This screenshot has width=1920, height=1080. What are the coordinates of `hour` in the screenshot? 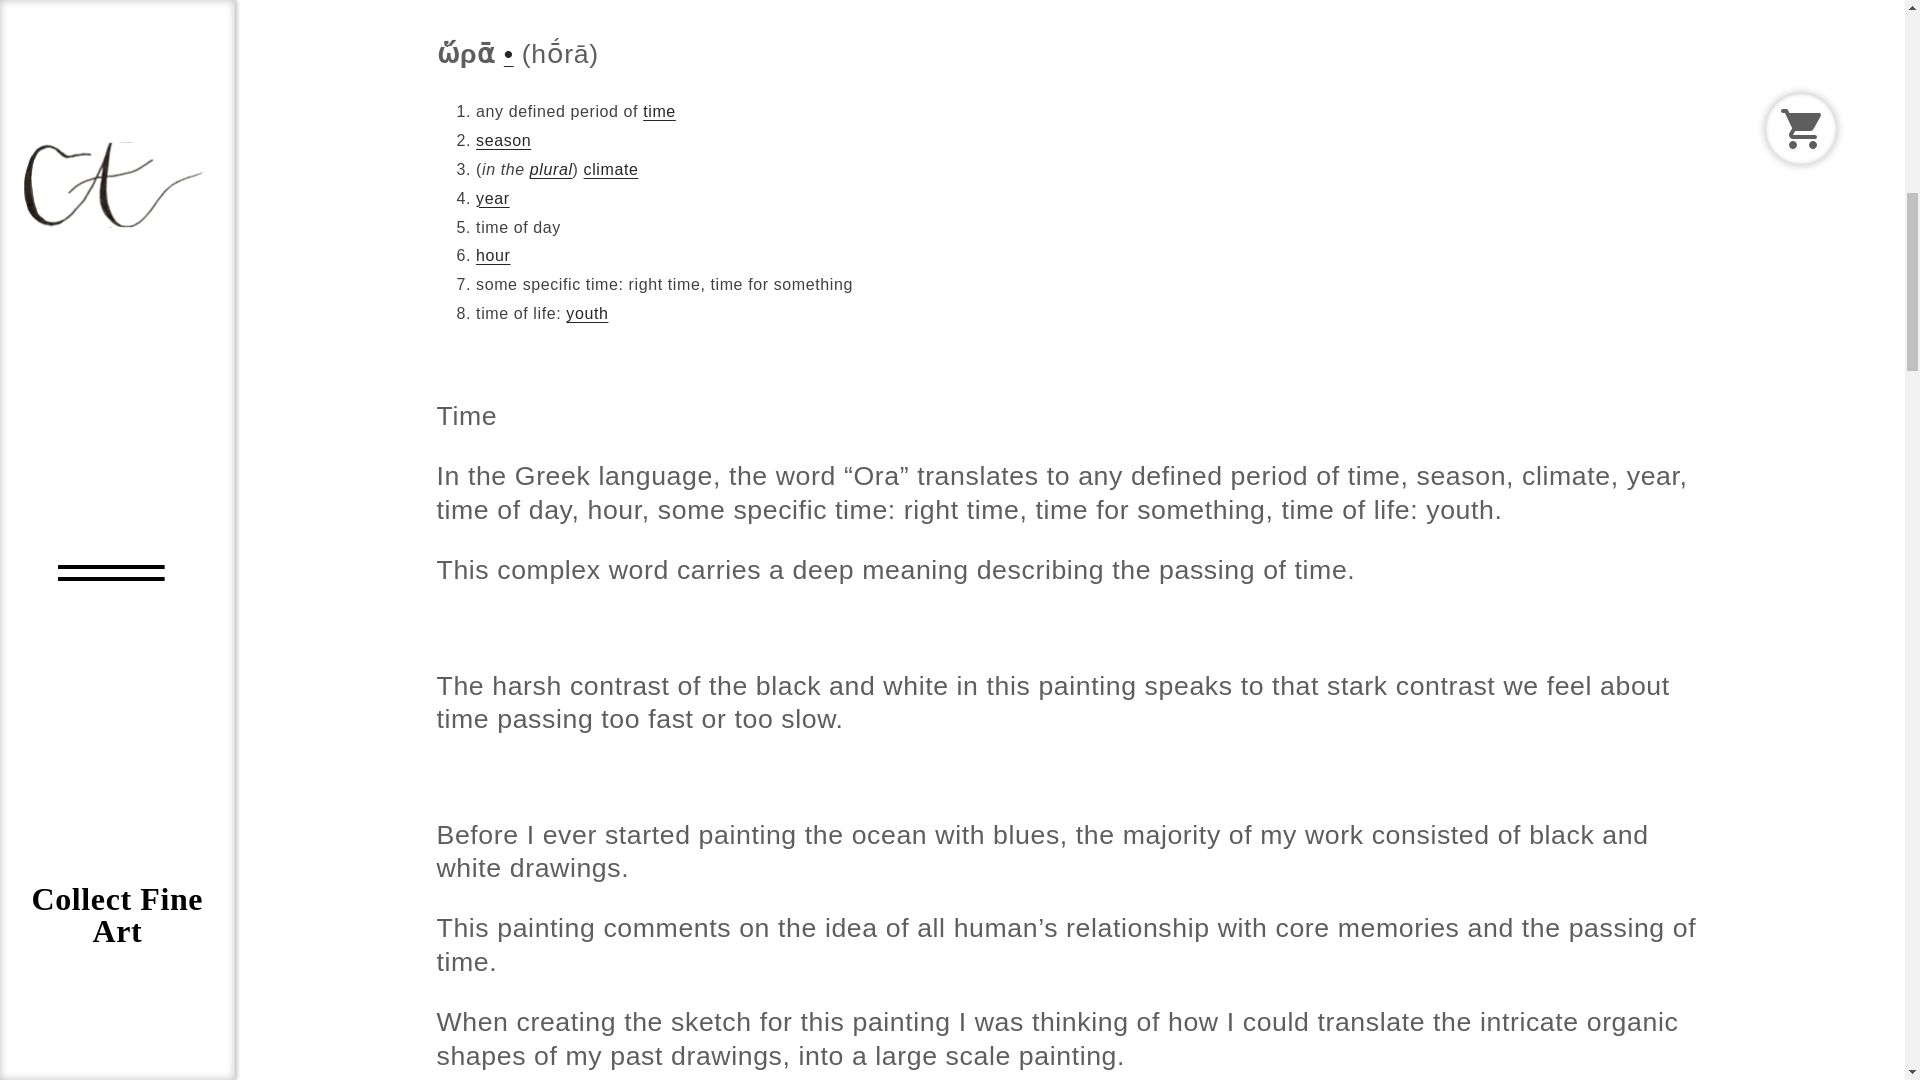 It's located at (493, 255).